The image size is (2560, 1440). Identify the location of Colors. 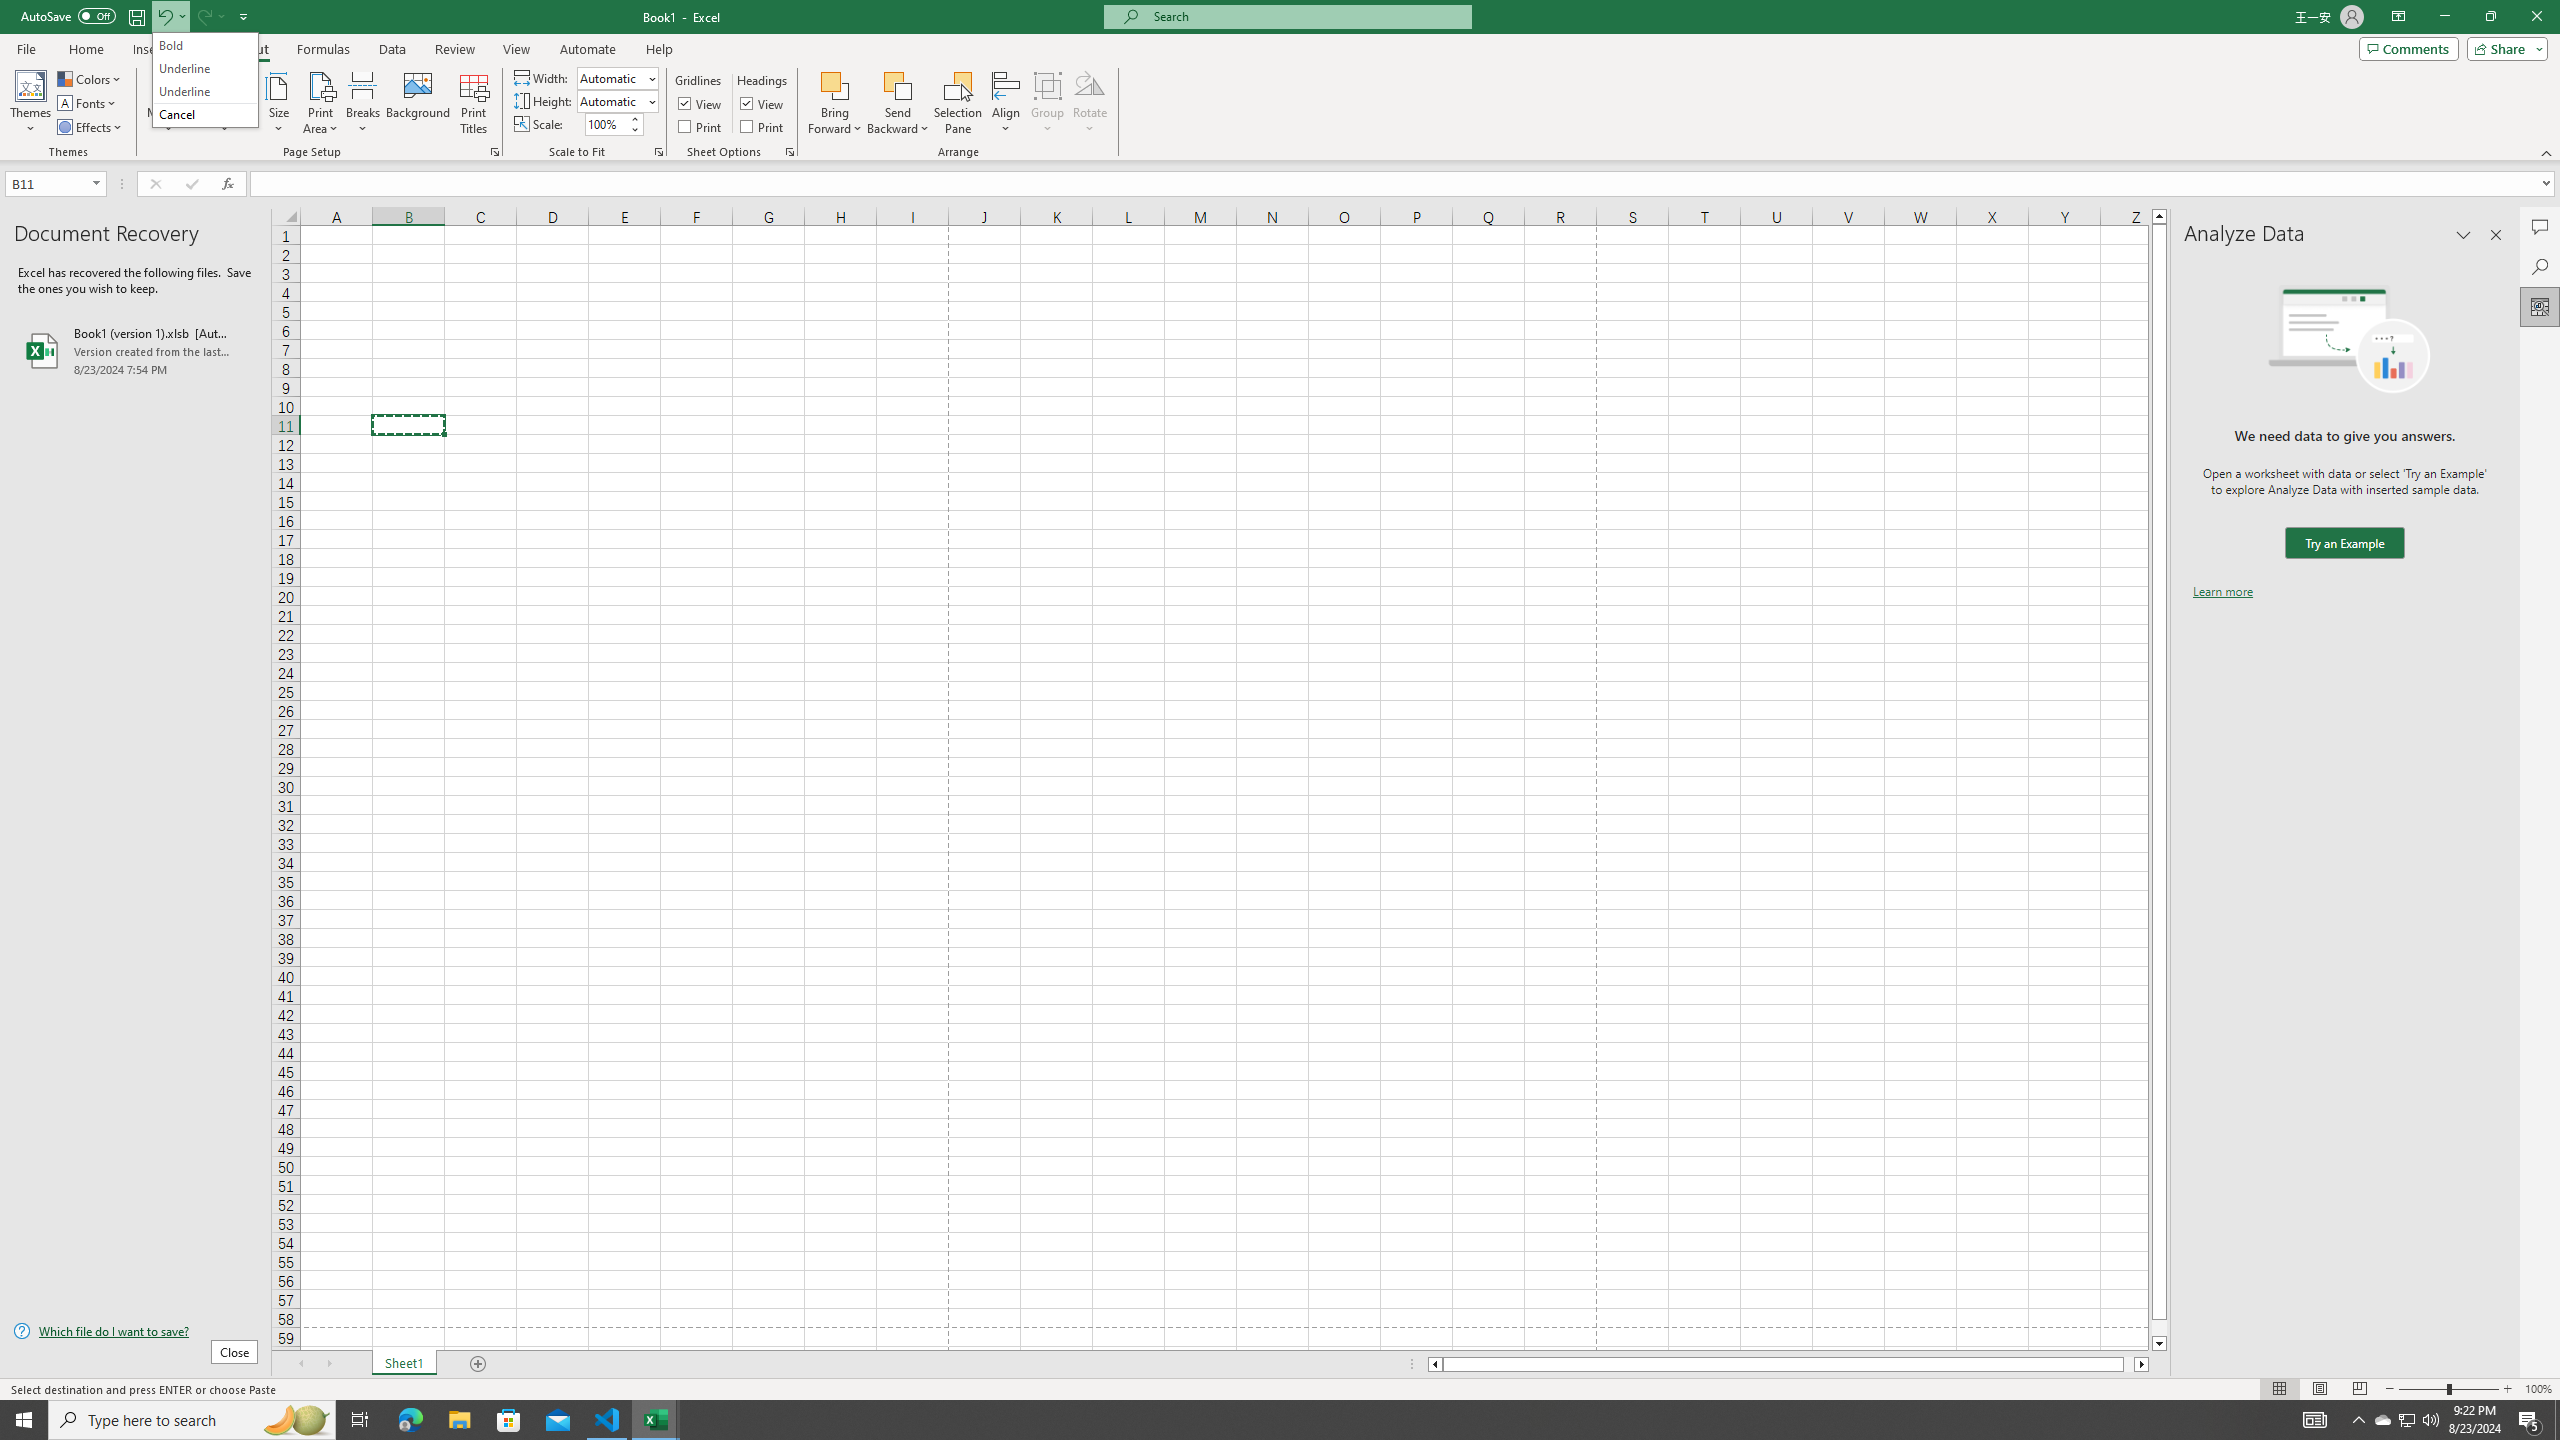
(2383, 1420).